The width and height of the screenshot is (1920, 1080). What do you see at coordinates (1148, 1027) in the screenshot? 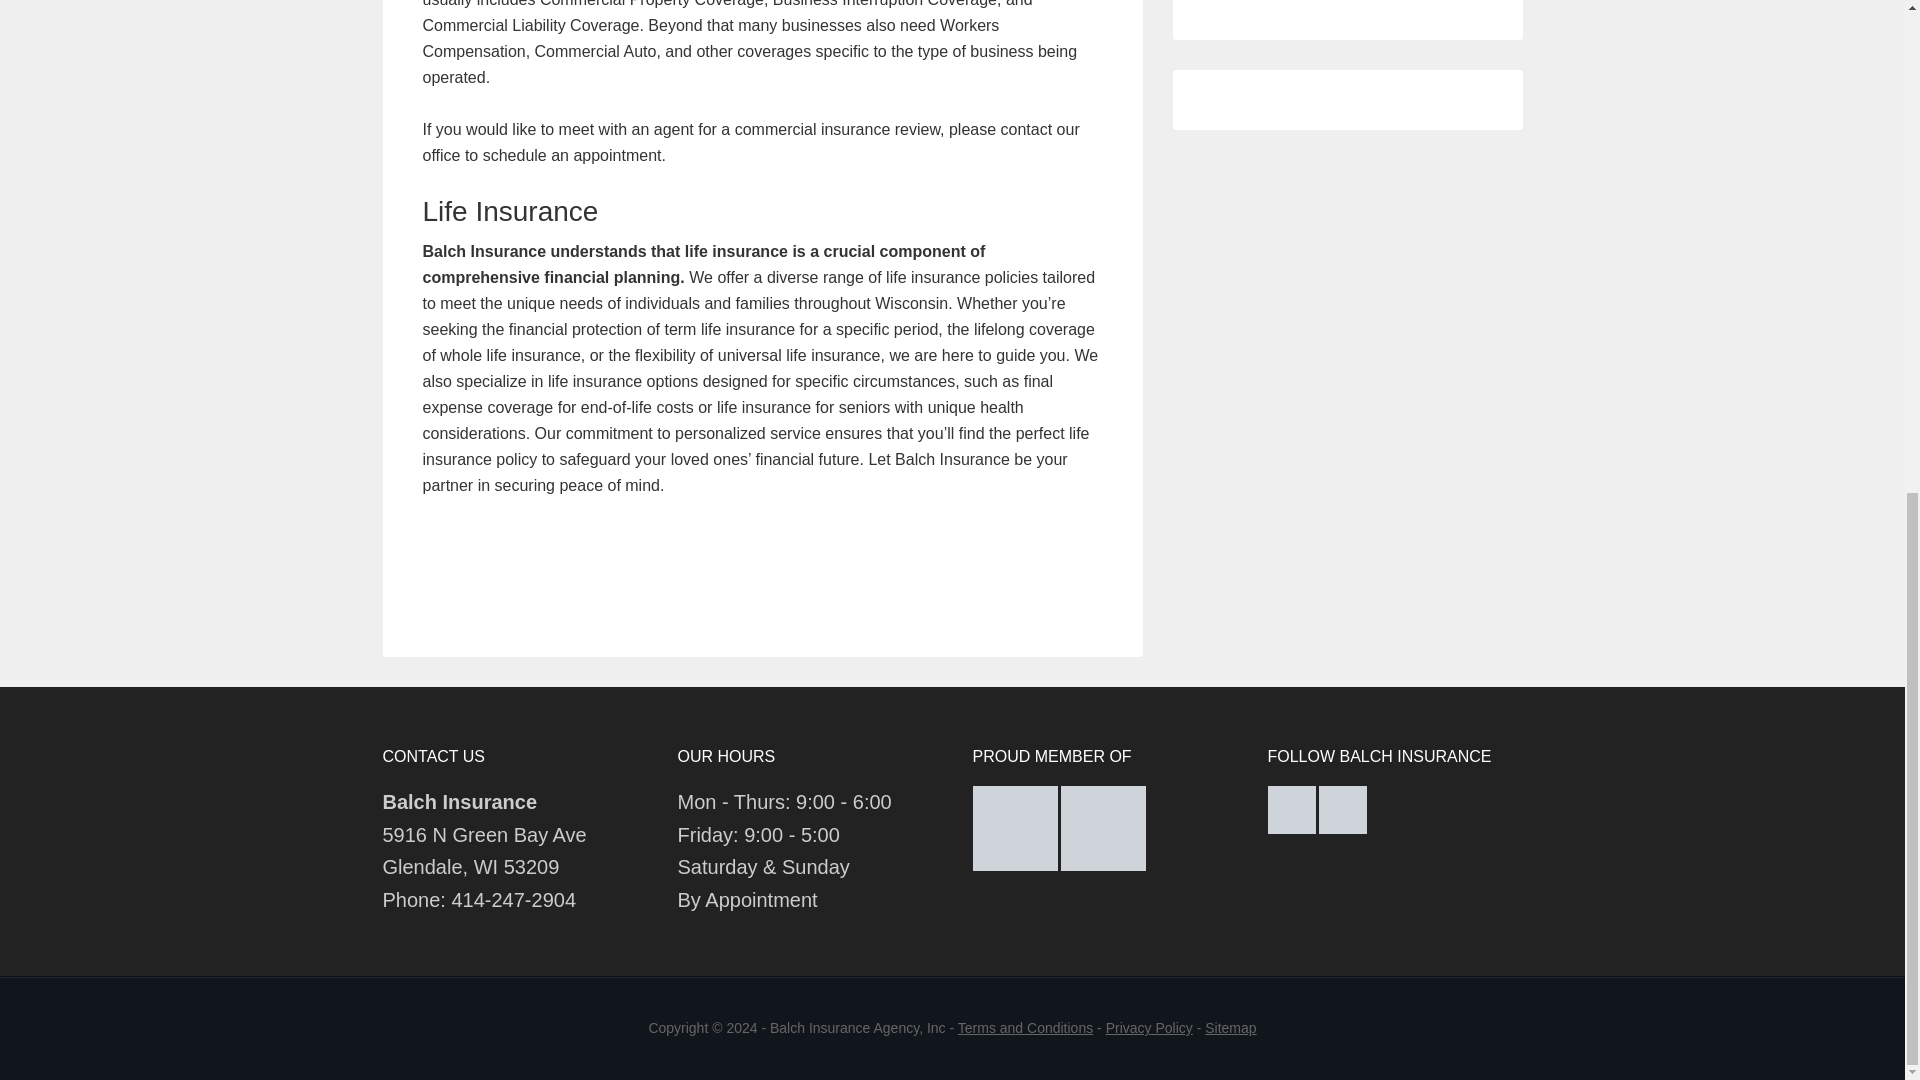
I see `Privacy Policy` at bounding box center [1148, 1027].